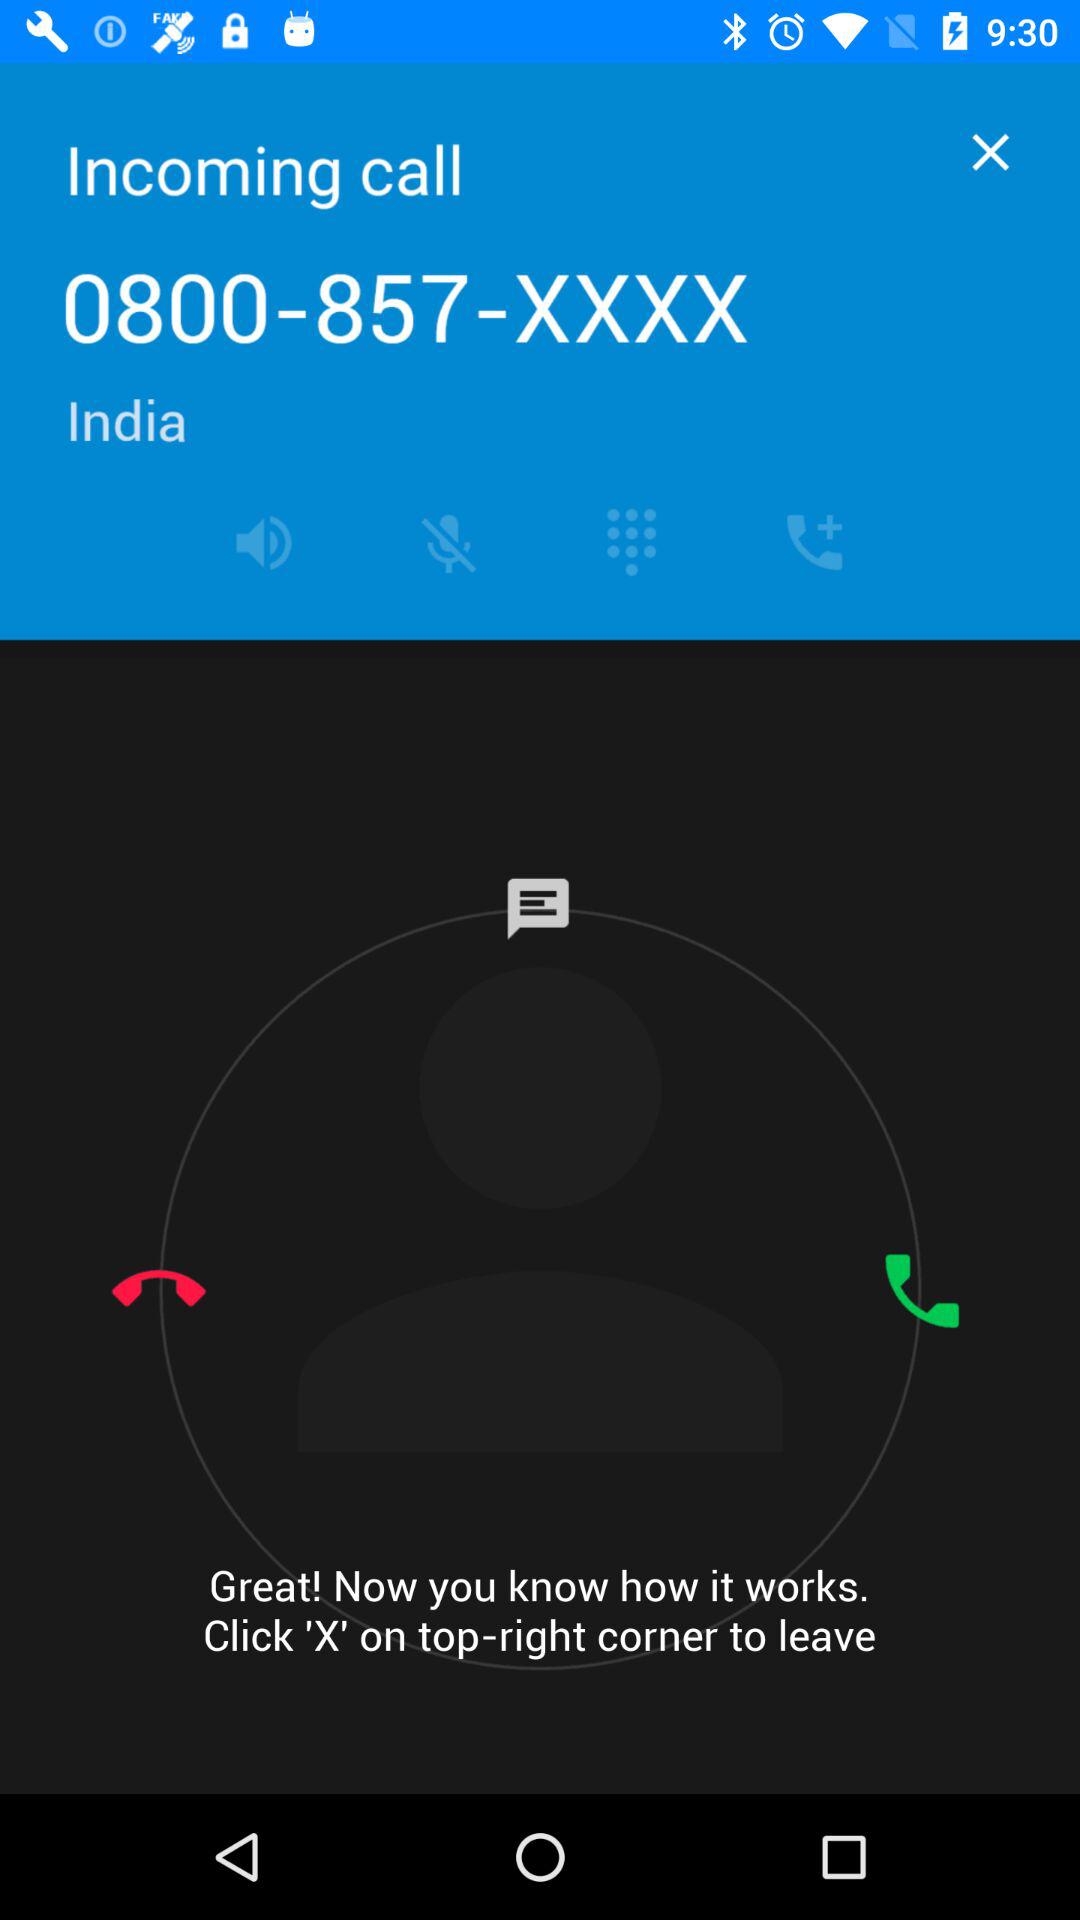 The height and width of the screenshot is (1920, 1080). Describe the element at coordinates (990, 152) in the screenshot. I see `go back` at that location.